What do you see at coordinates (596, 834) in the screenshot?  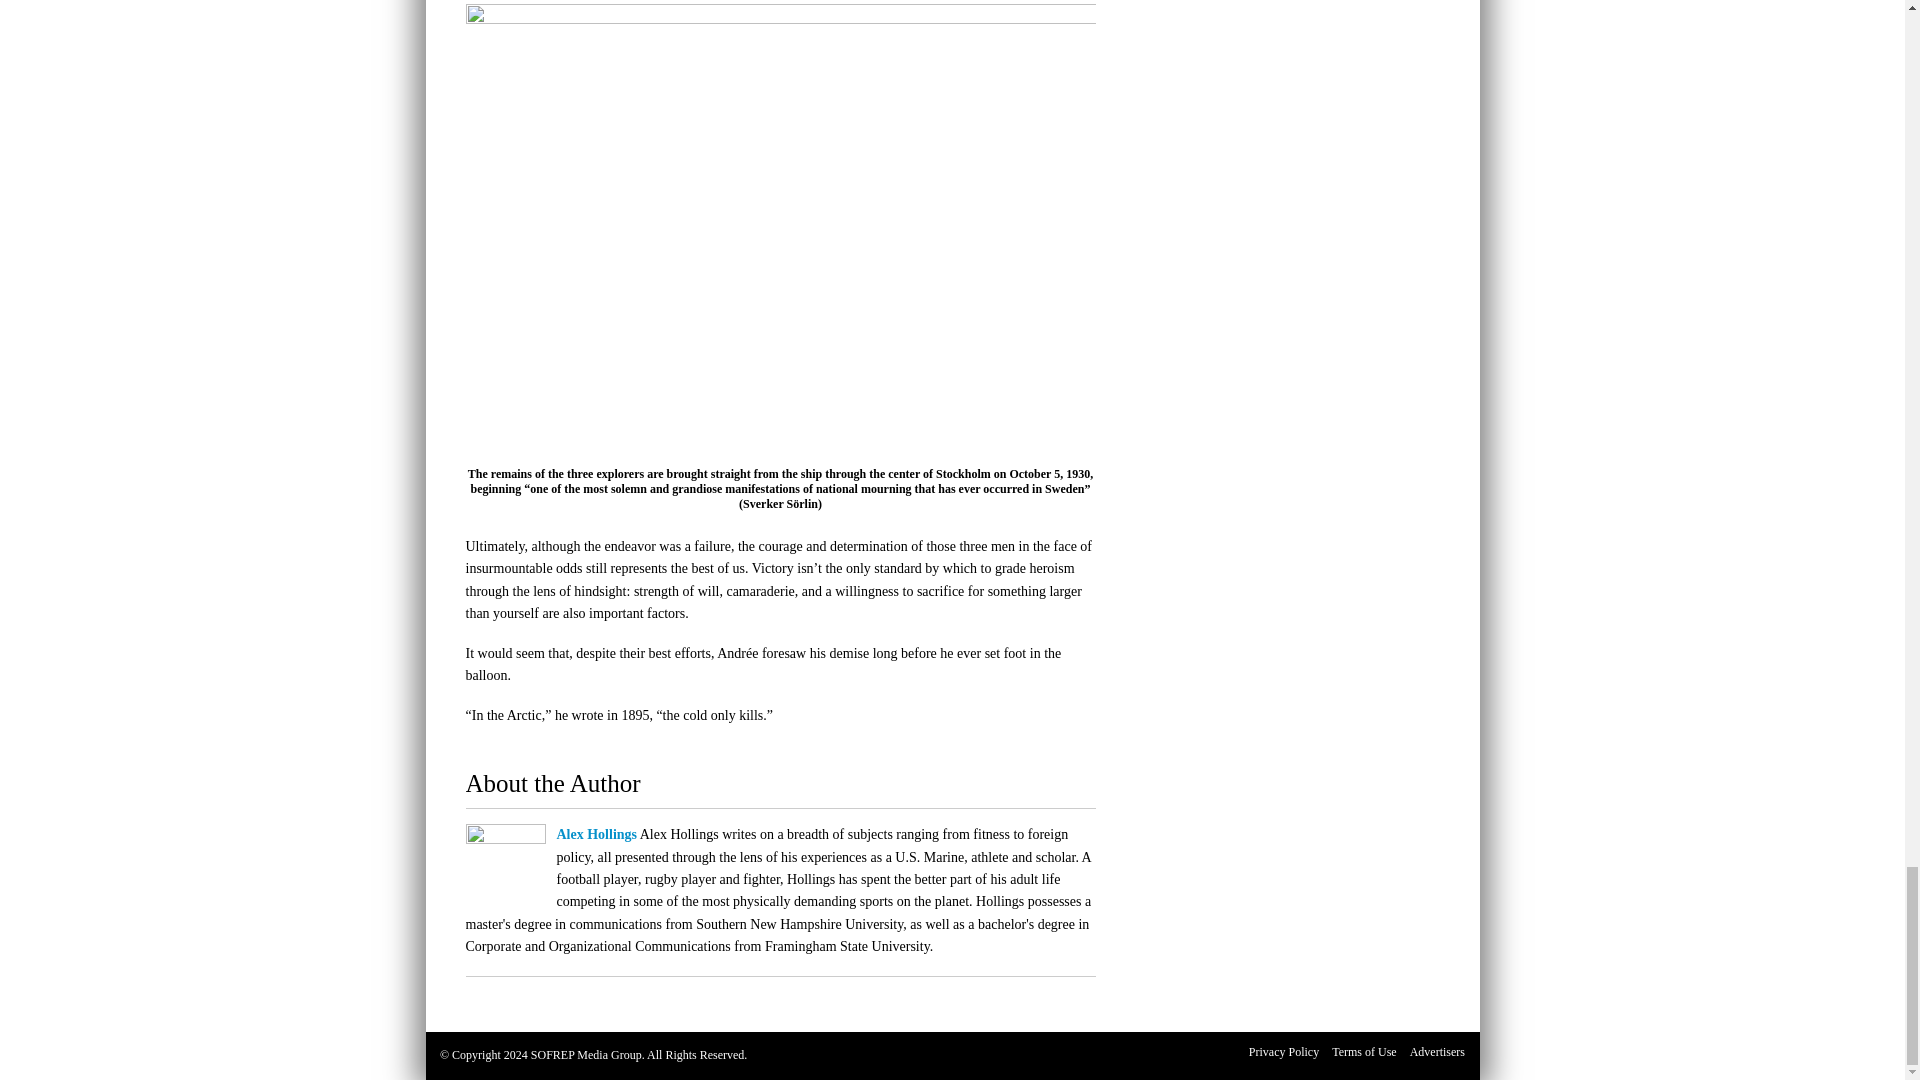 I see `Posts by Alex Hollings` at bounding box center [596, 834].